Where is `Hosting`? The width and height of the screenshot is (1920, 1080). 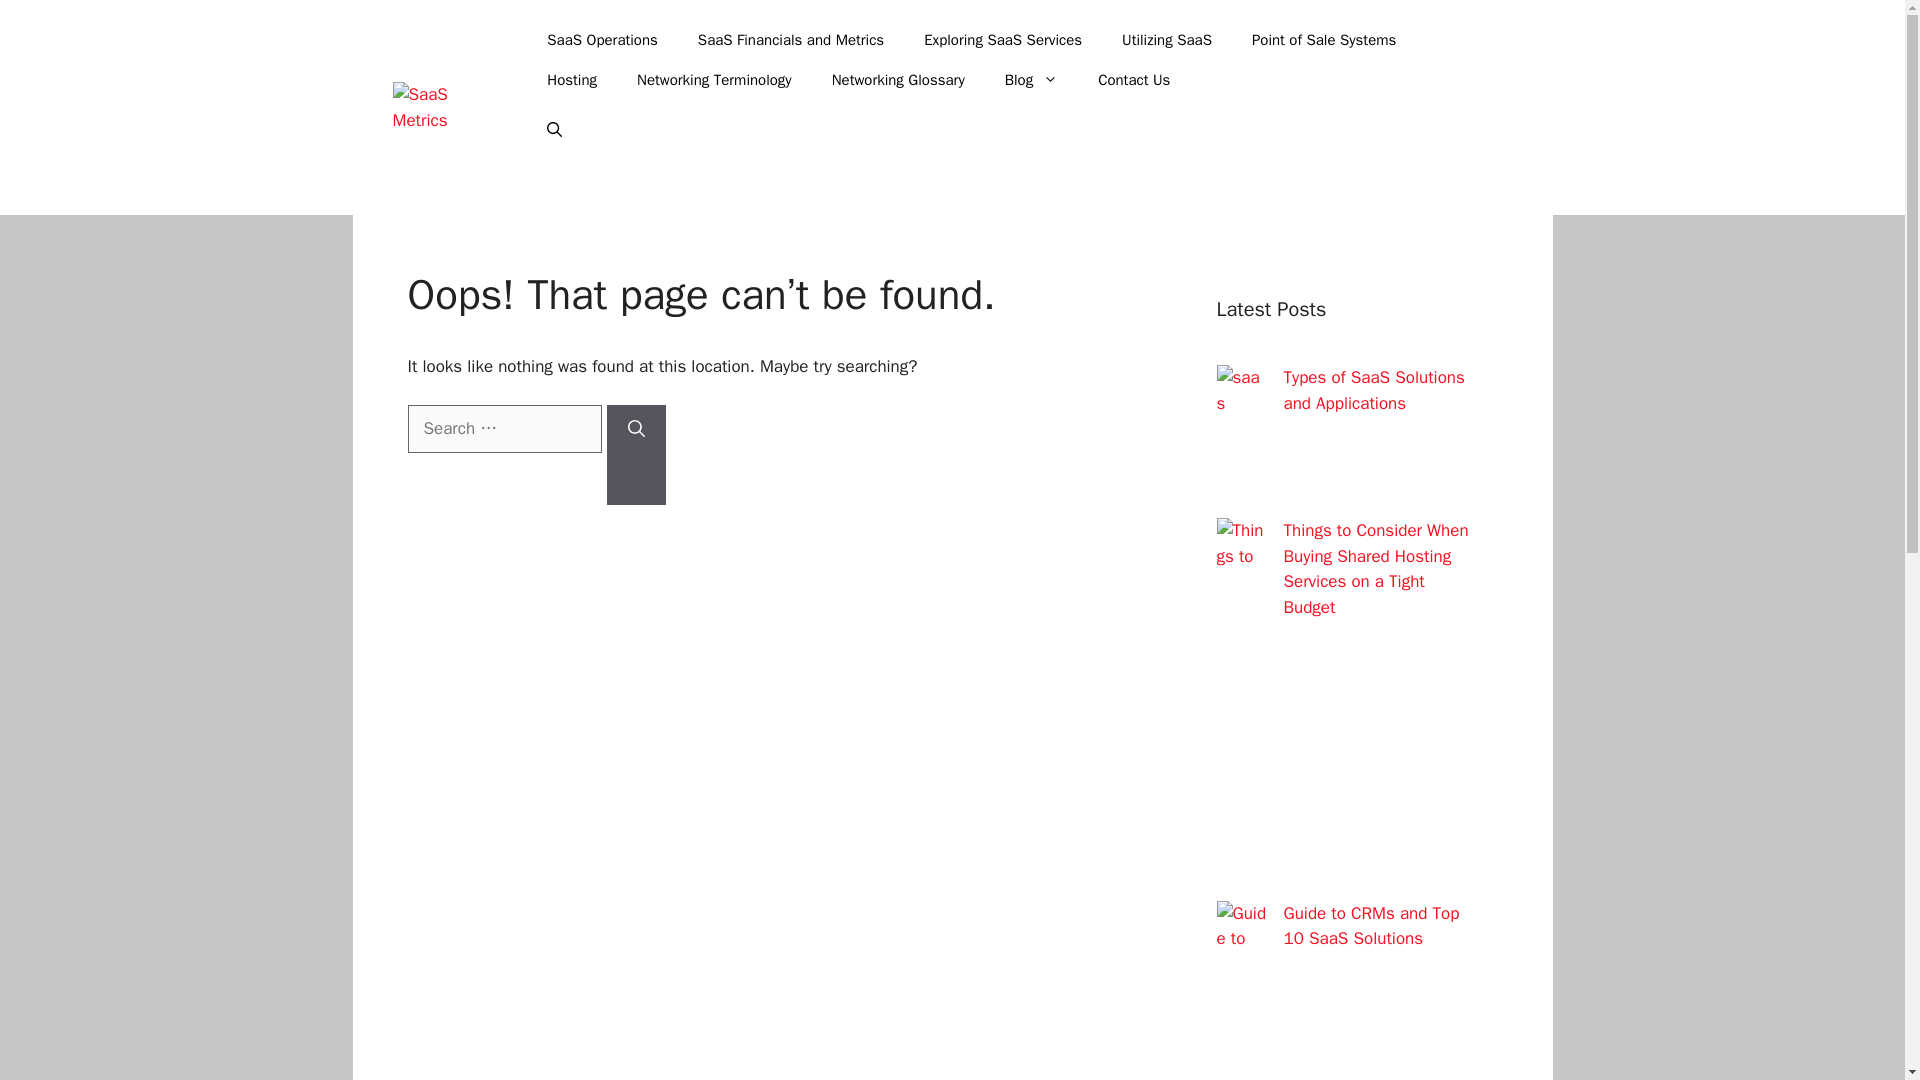
Hosting is located at coordinates (571, 80).